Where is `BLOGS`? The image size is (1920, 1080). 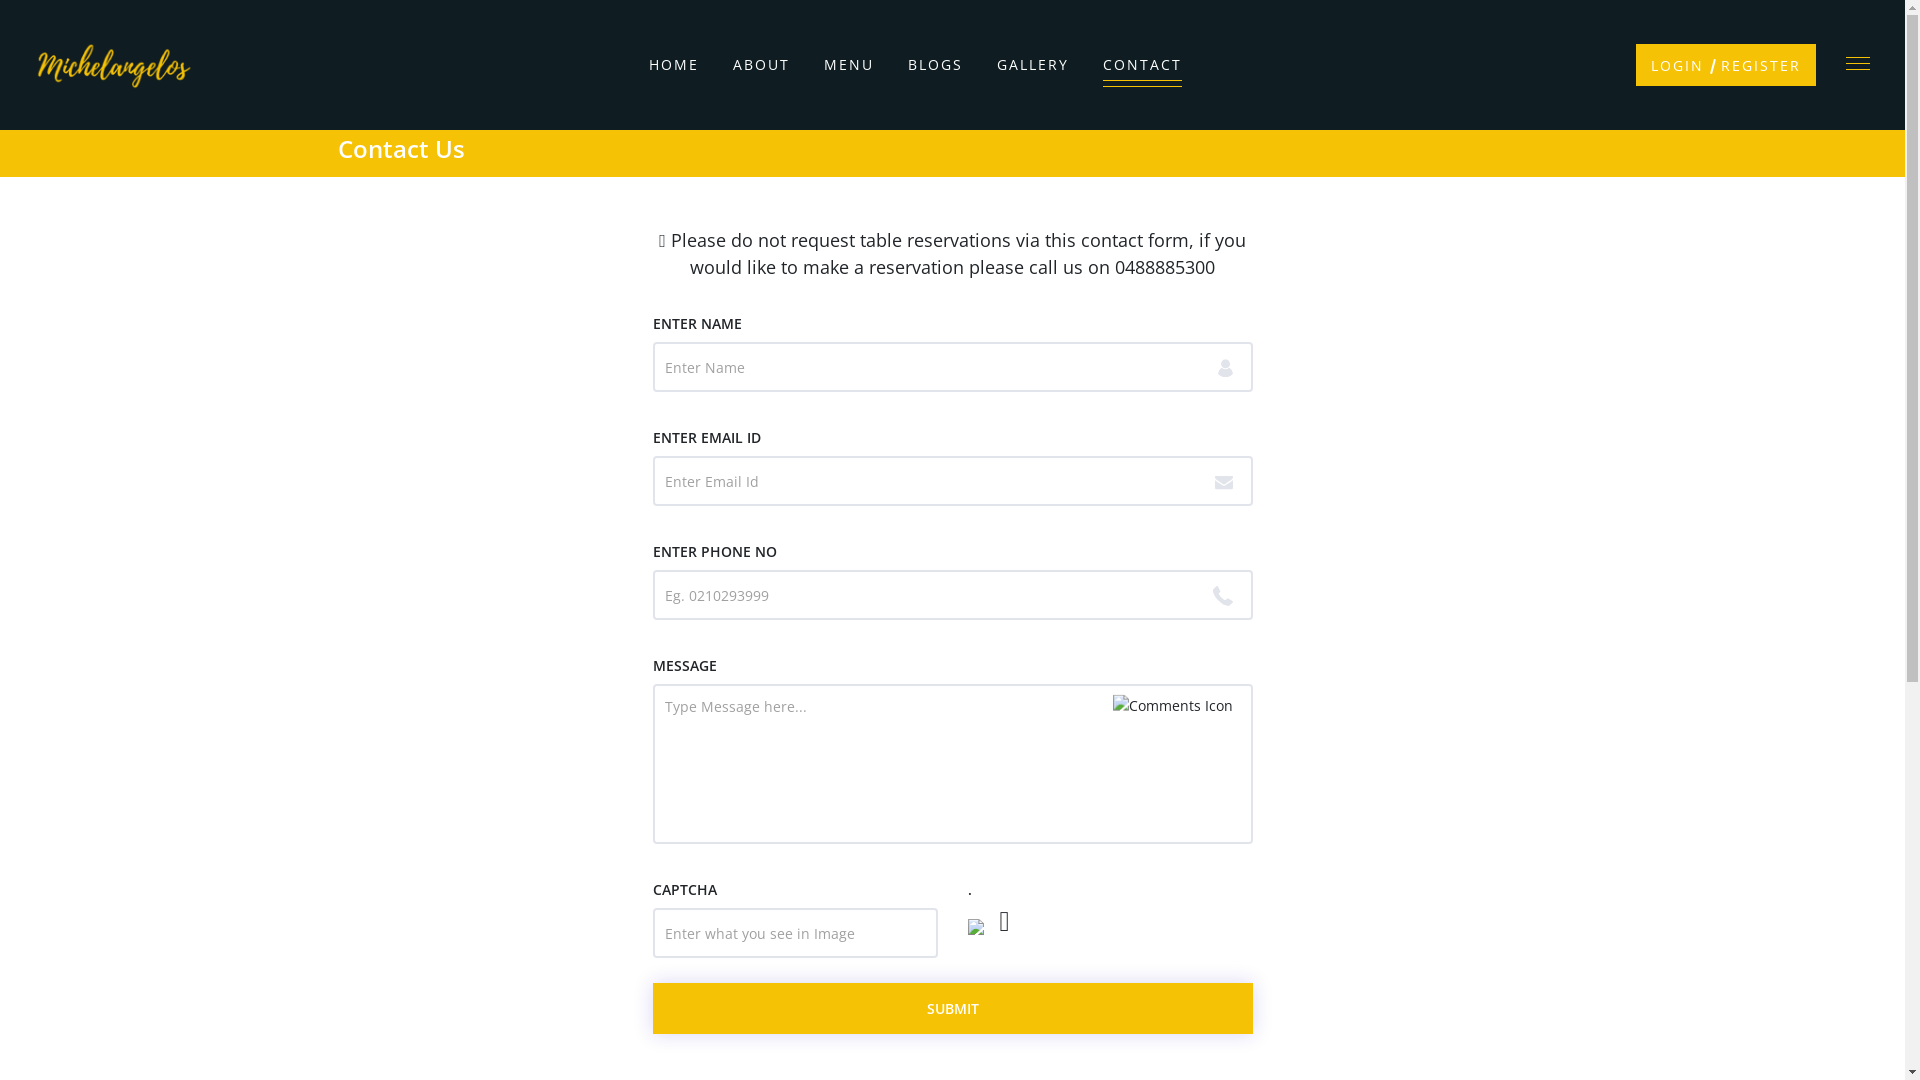 BLOGS is located at coordinates (936, 64).